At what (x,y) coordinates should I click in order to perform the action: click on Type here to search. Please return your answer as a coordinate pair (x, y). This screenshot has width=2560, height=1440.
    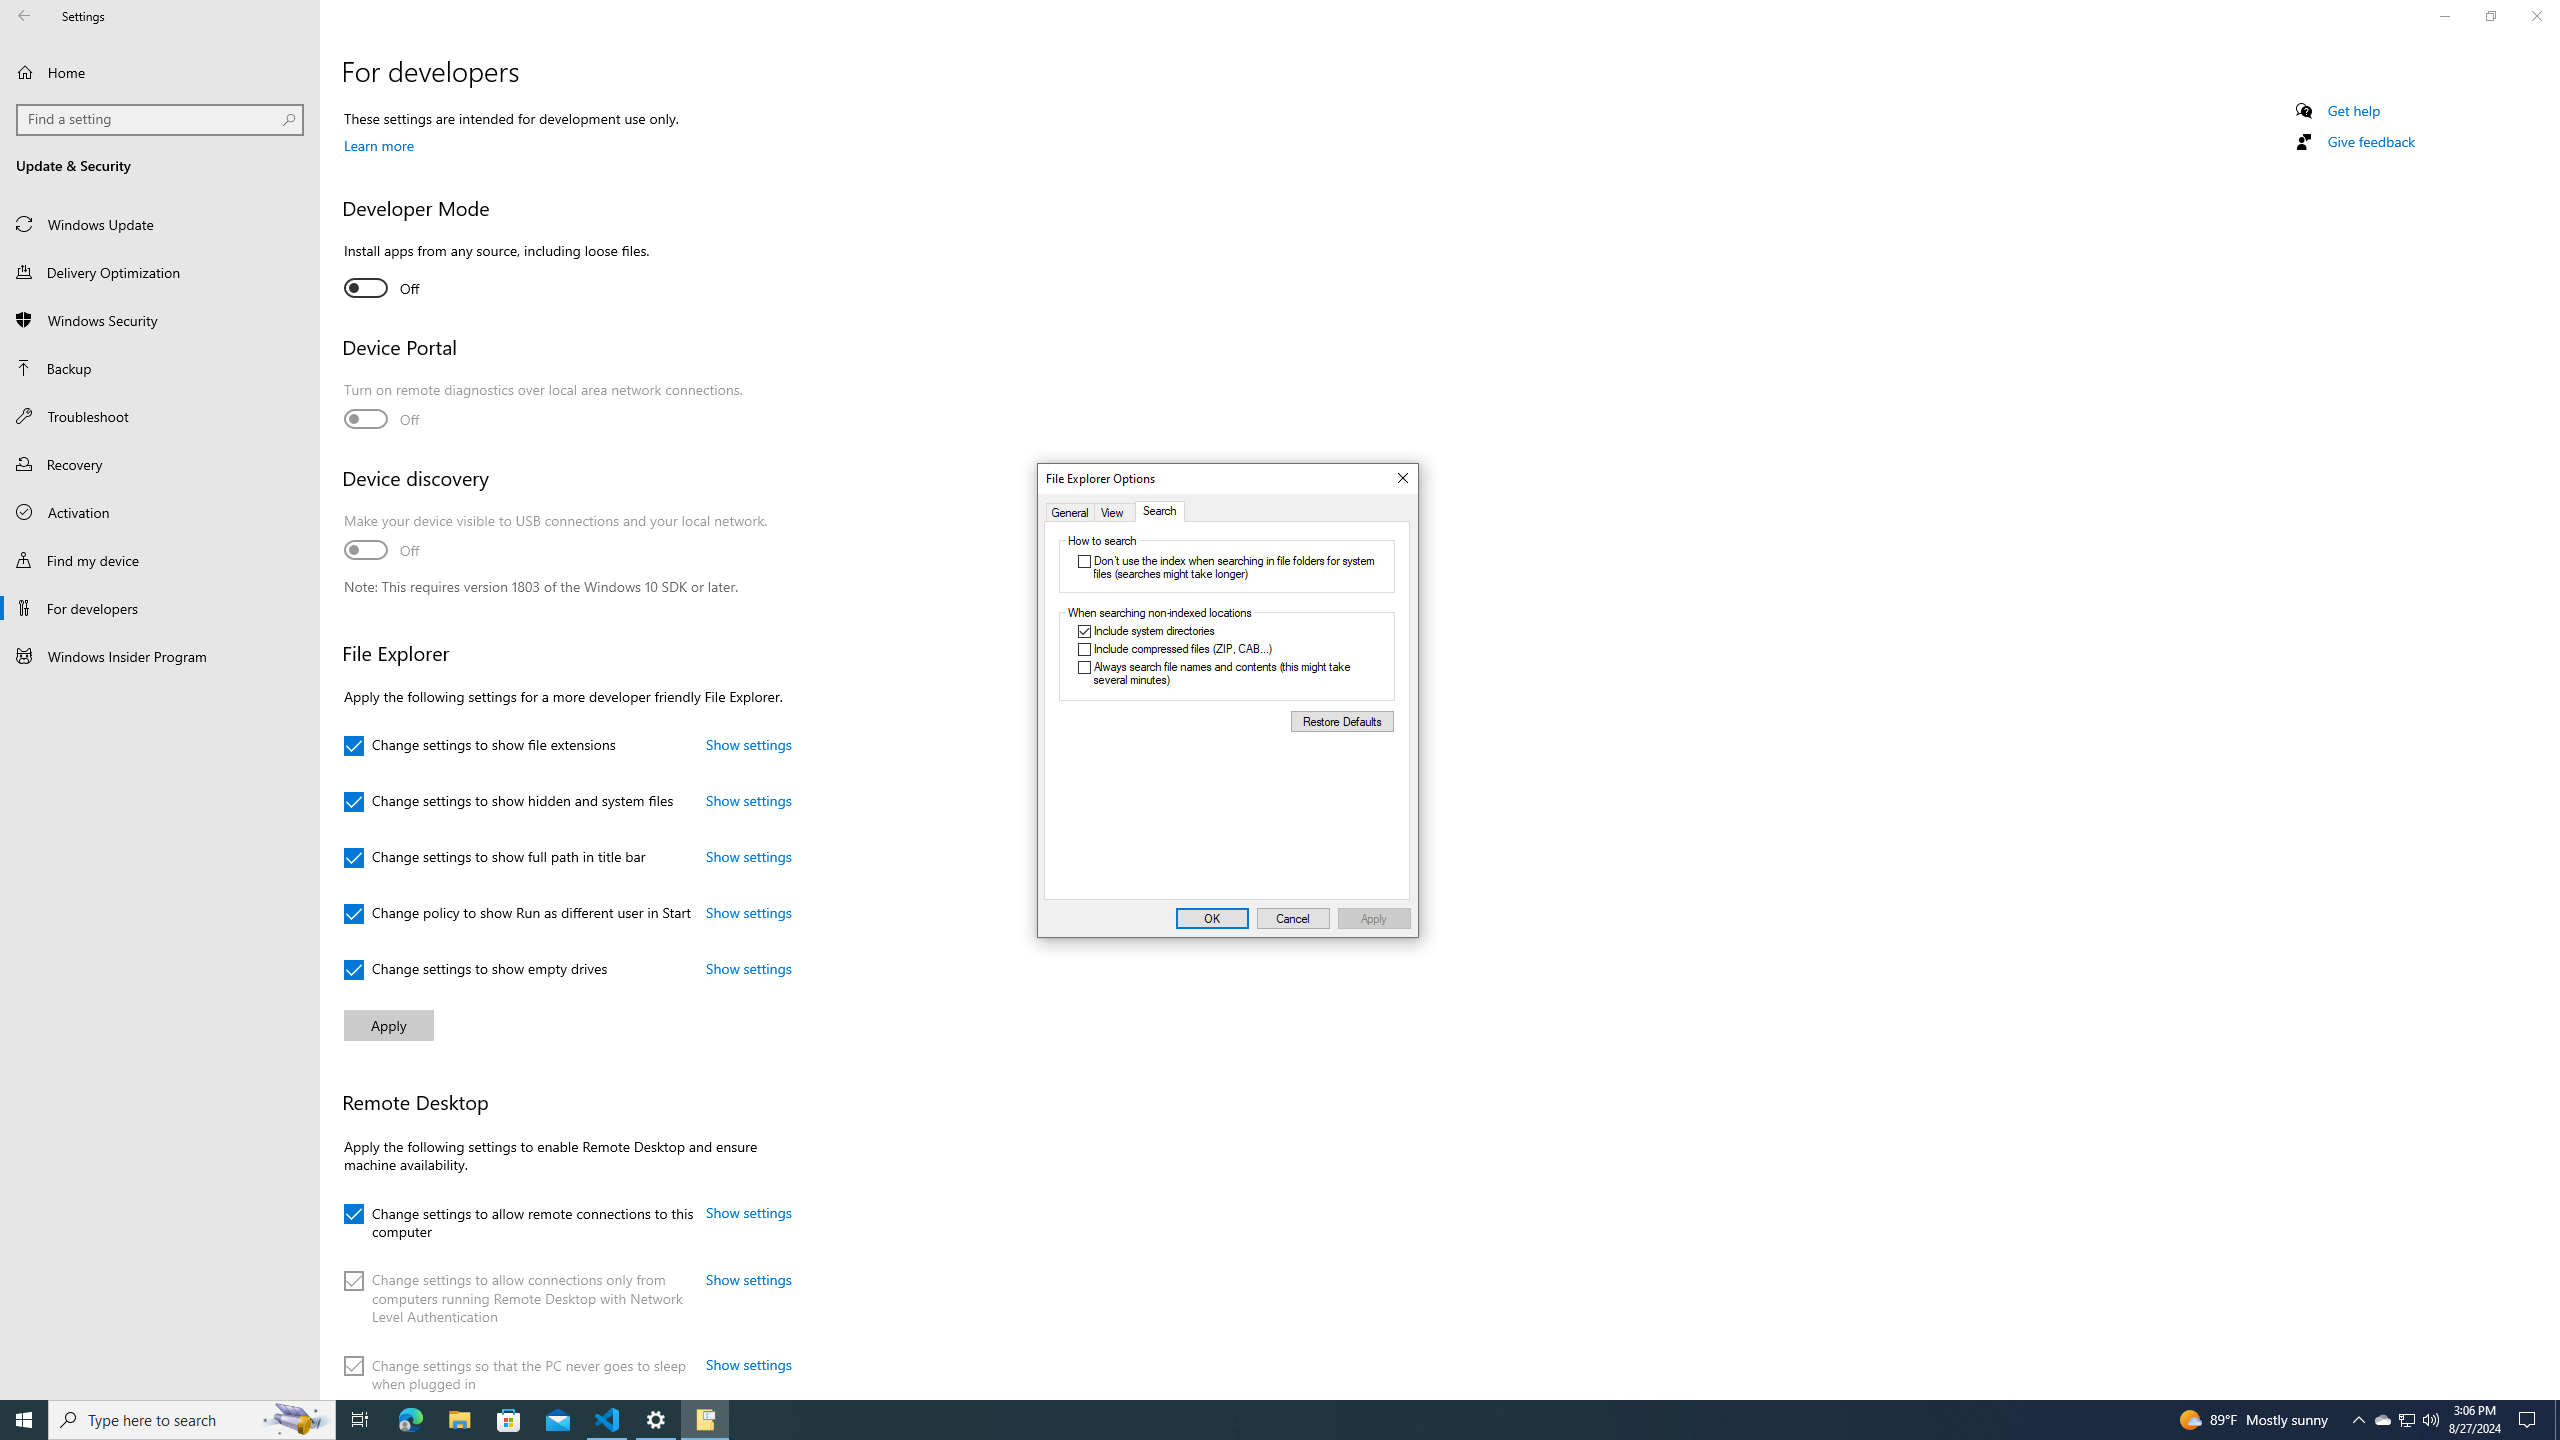
    Looking at the image, I should click on (1227, 650).